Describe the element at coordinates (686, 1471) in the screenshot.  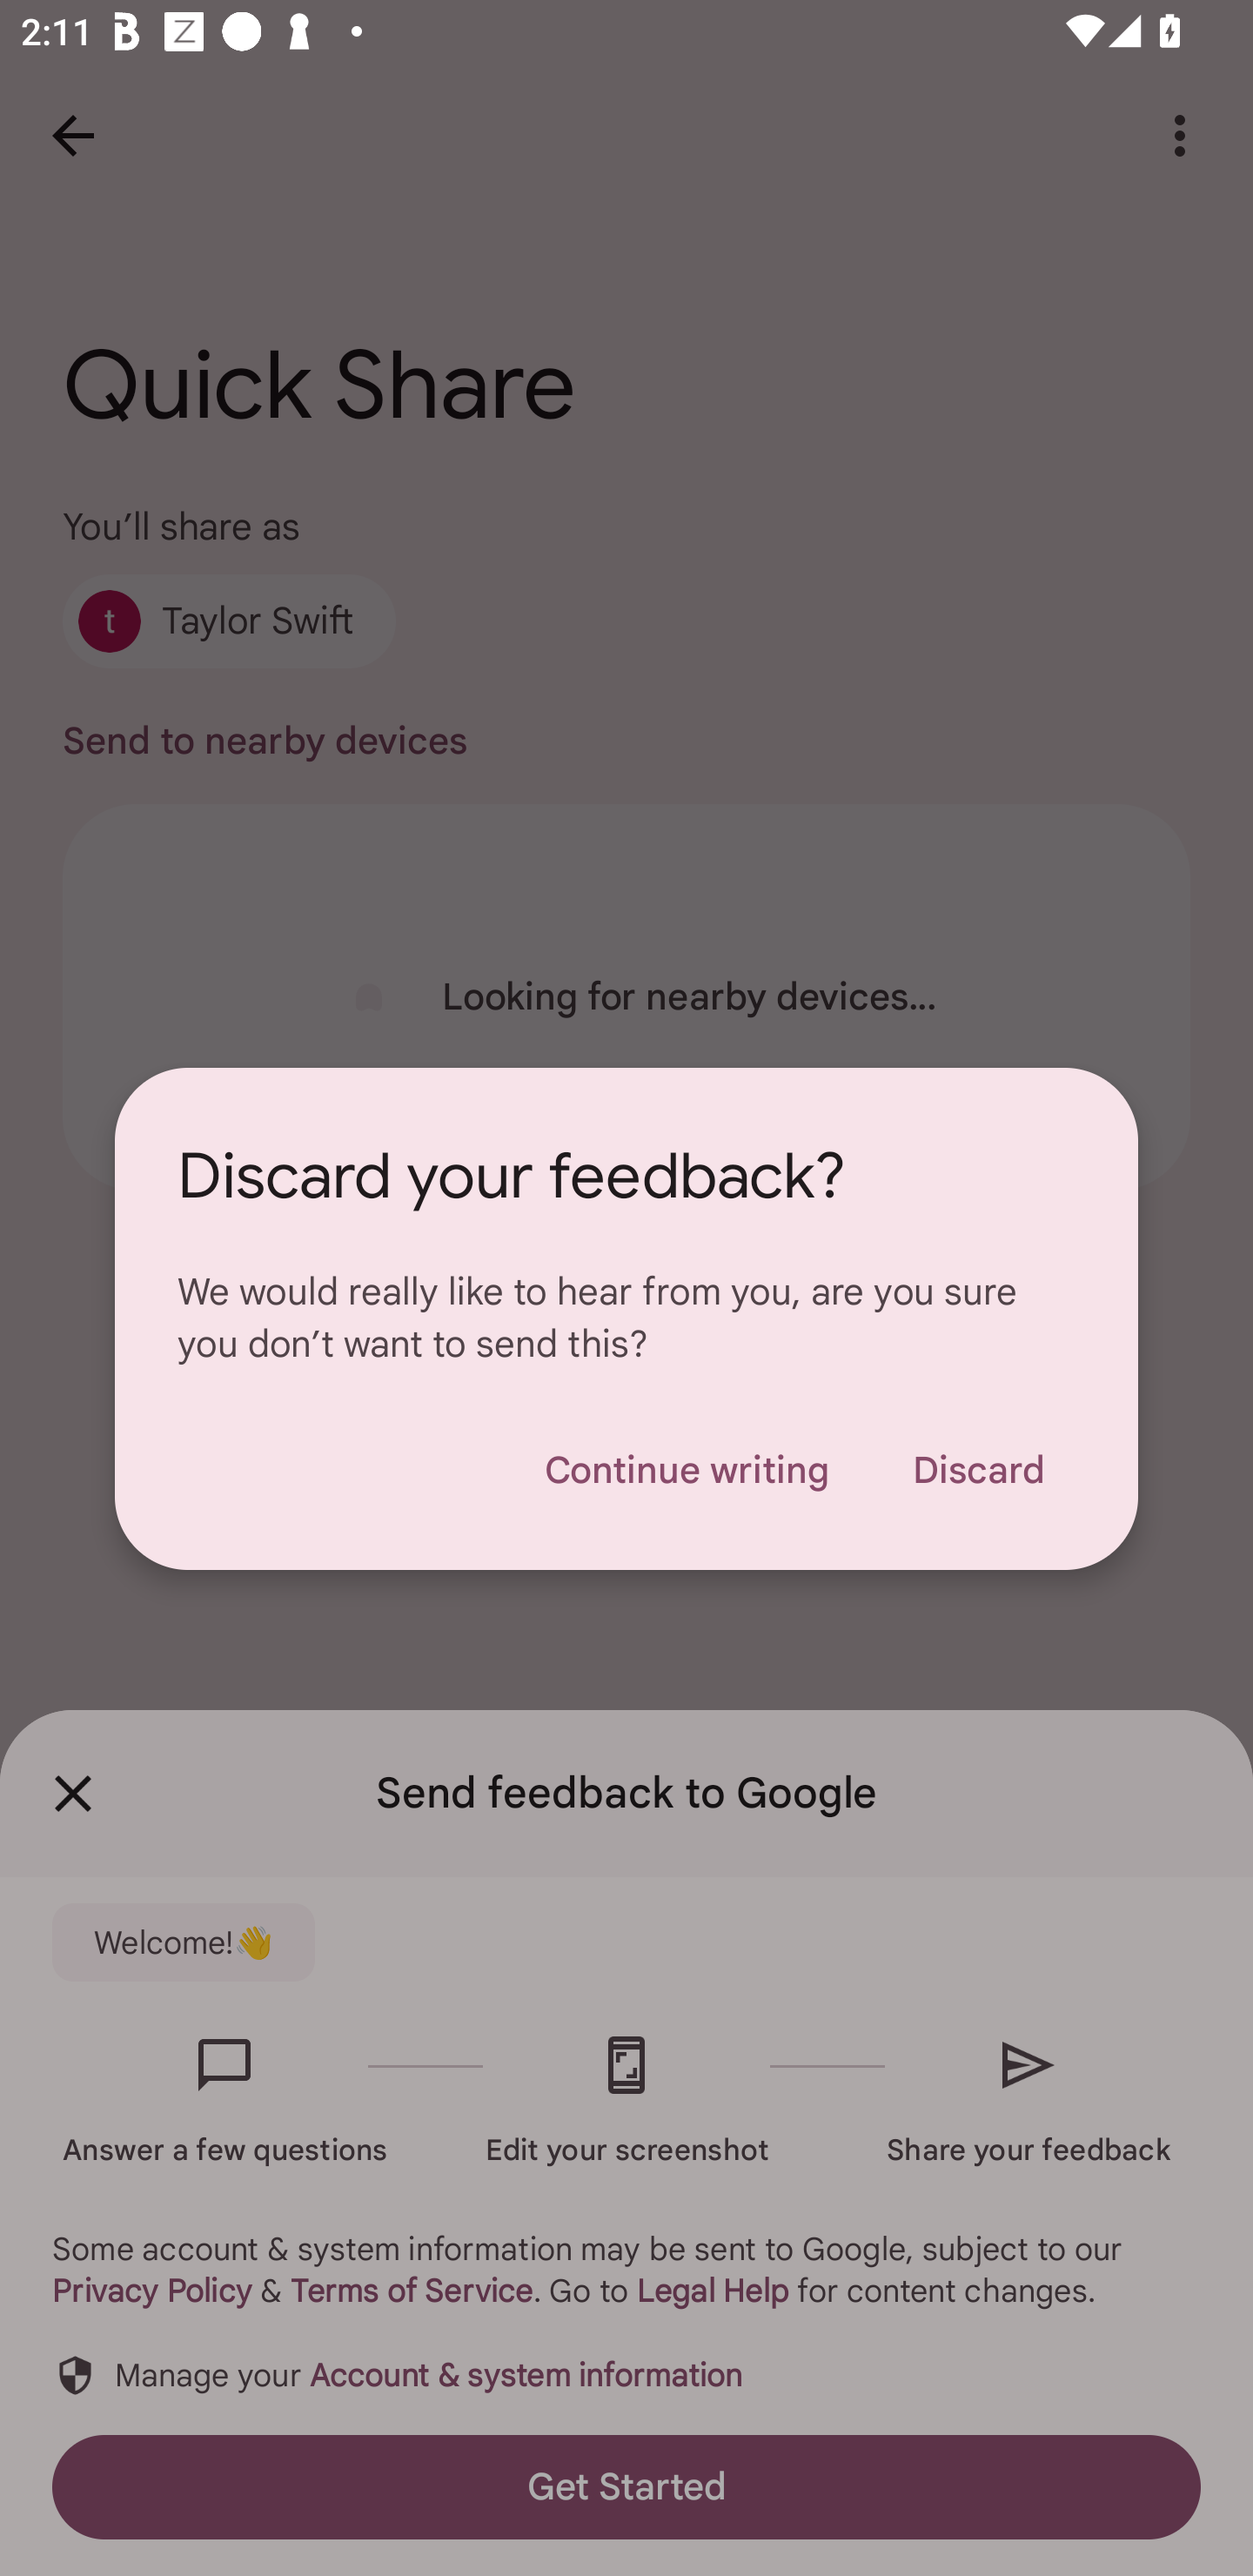
I see `Continue writing` at that location.